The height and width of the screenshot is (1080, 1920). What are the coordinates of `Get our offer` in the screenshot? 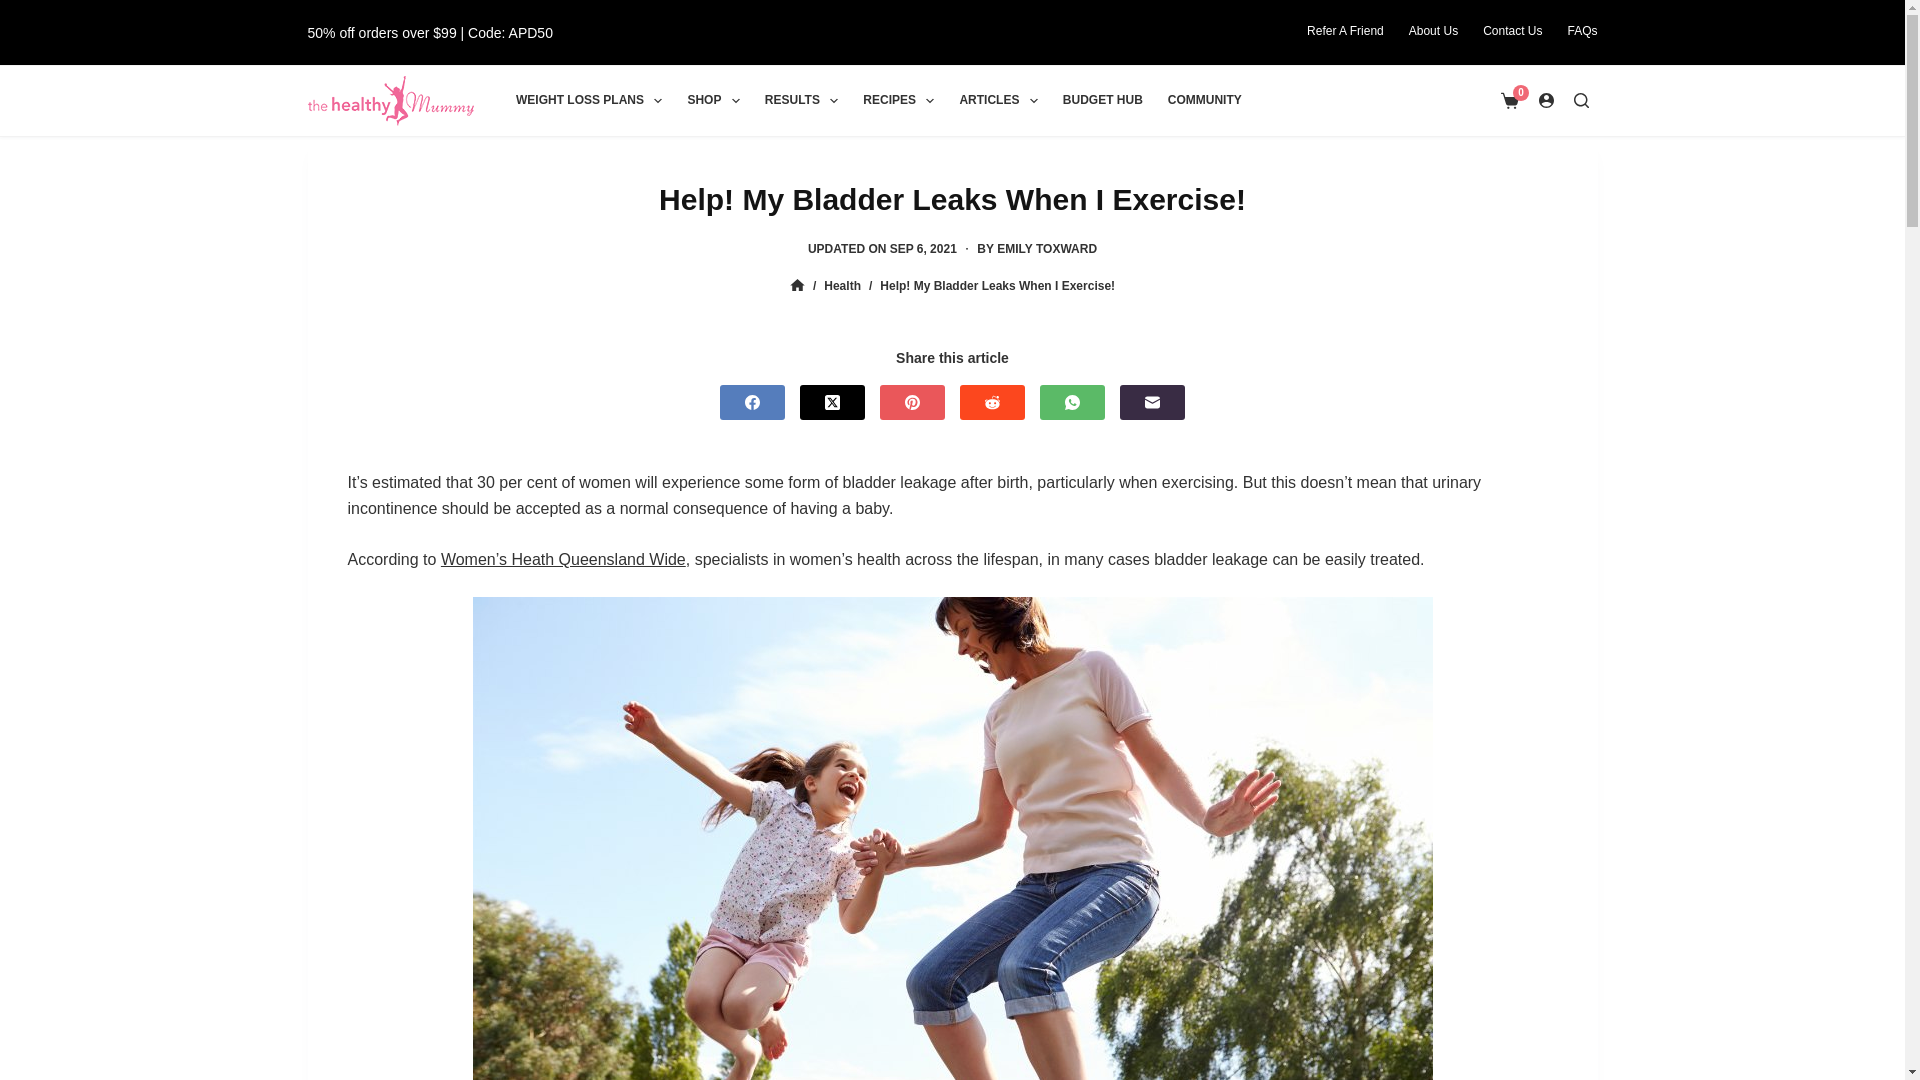 It's located at (430, 32).